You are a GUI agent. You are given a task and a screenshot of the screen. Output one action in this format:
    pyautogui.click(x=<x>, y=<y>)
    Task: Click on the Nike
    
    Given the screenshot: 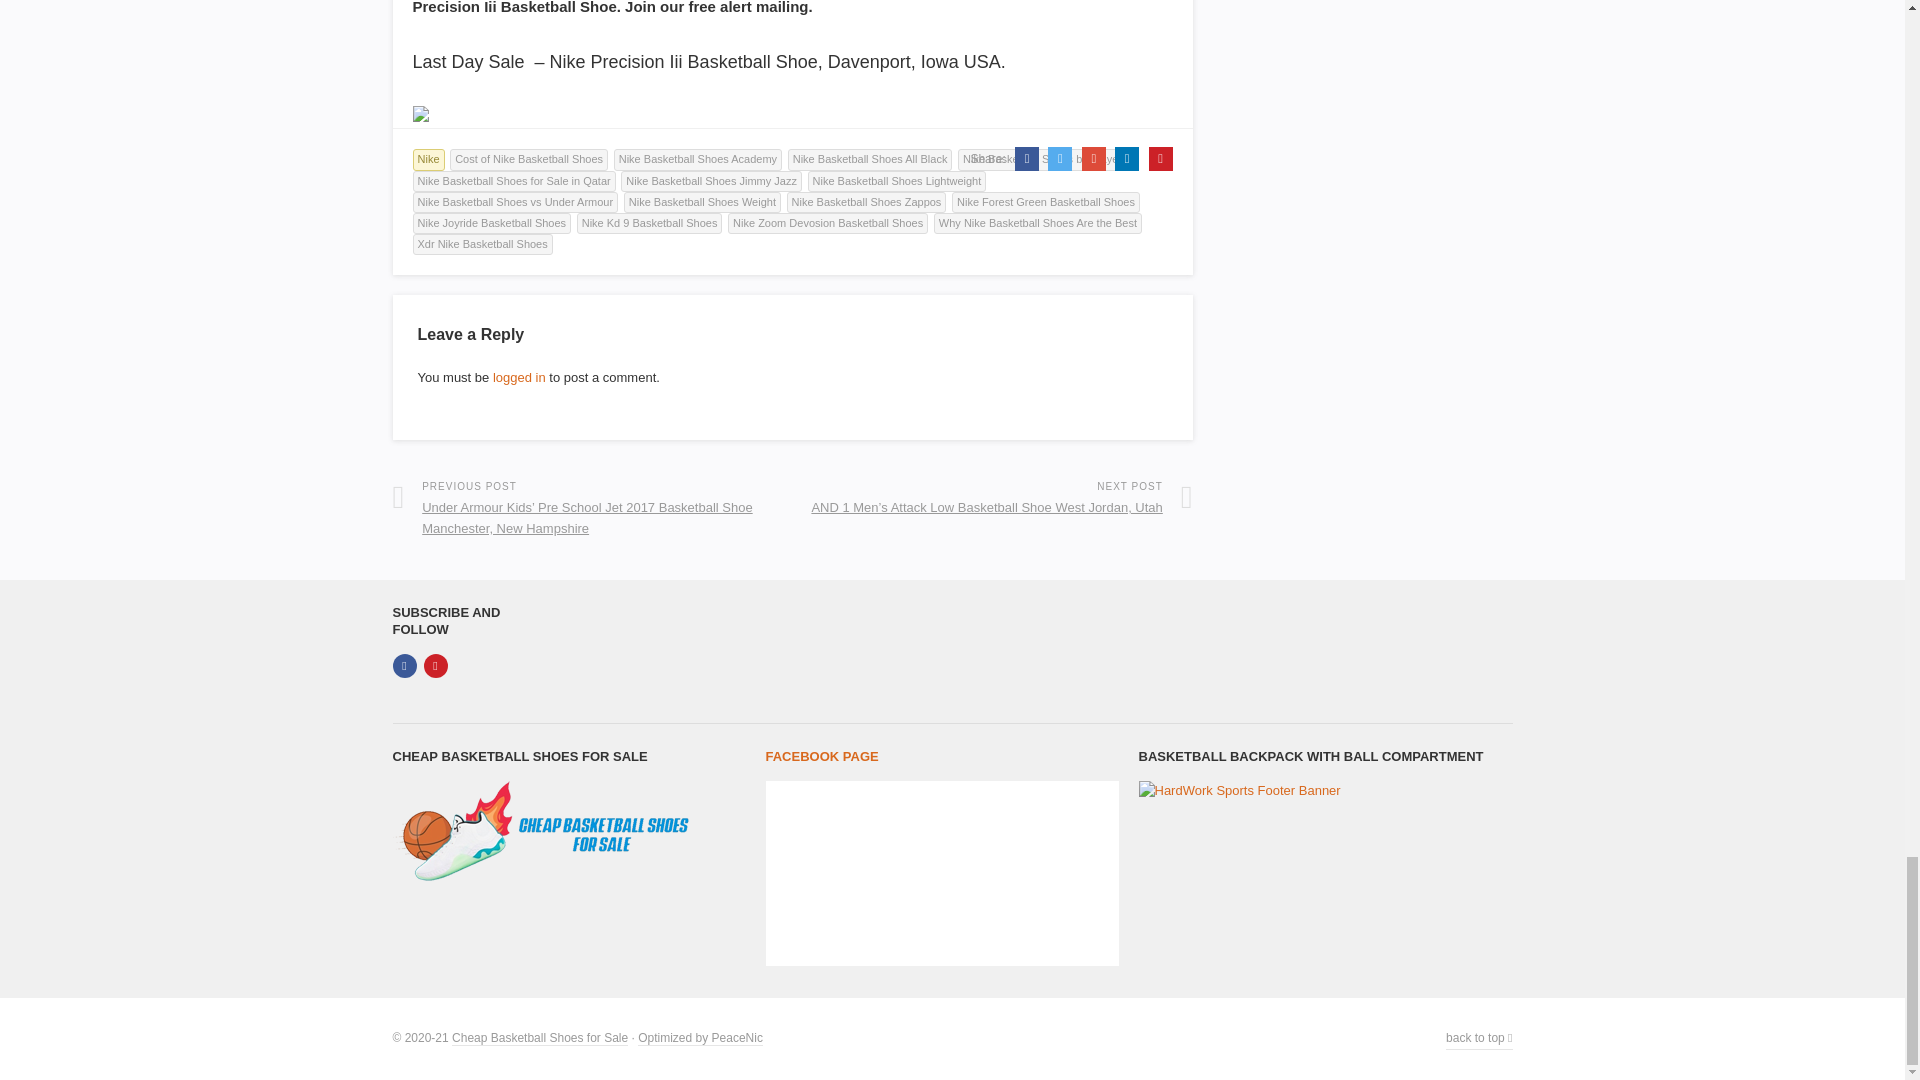 What is the action you would take?
    pyautogui.click(x=428, y=159)
    